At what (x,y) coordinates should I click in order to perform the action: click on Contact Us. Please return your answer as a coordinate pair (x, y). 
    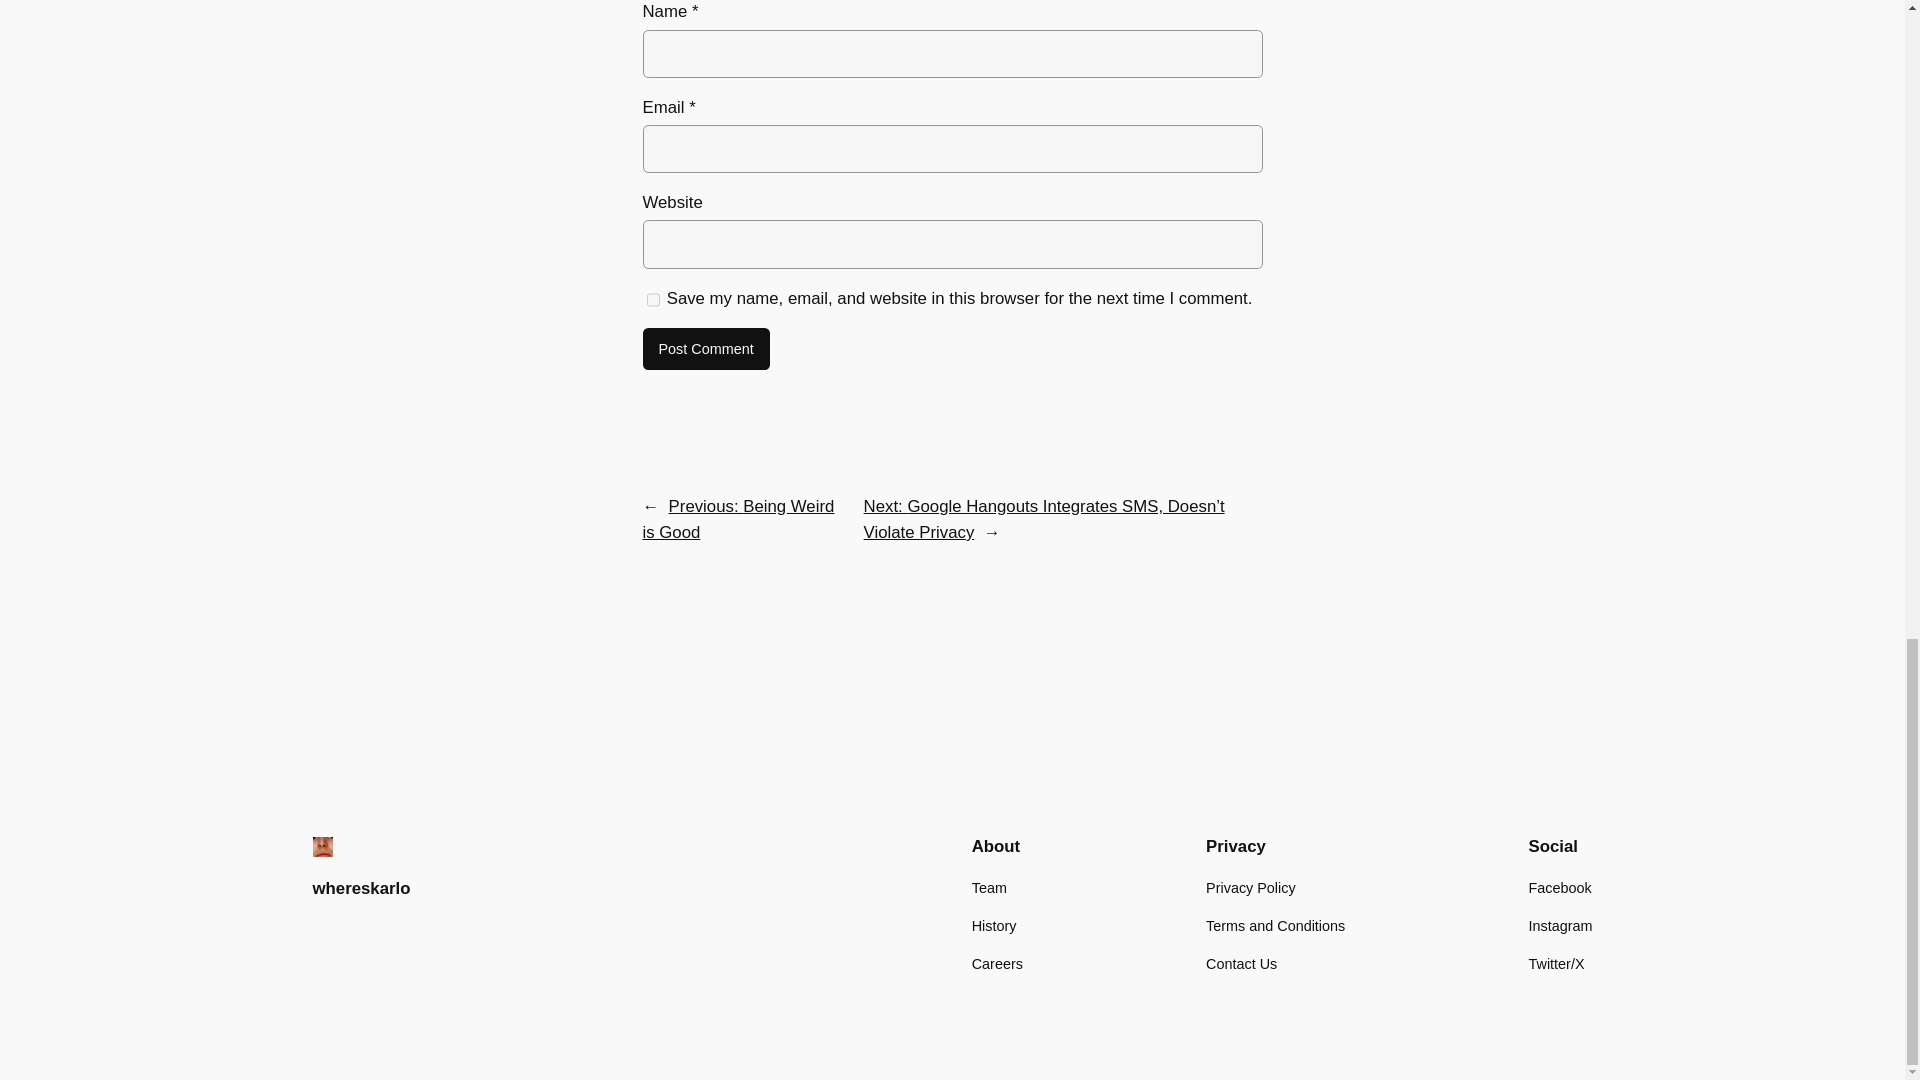
    Looking at the image, I should click on (1240, 964).